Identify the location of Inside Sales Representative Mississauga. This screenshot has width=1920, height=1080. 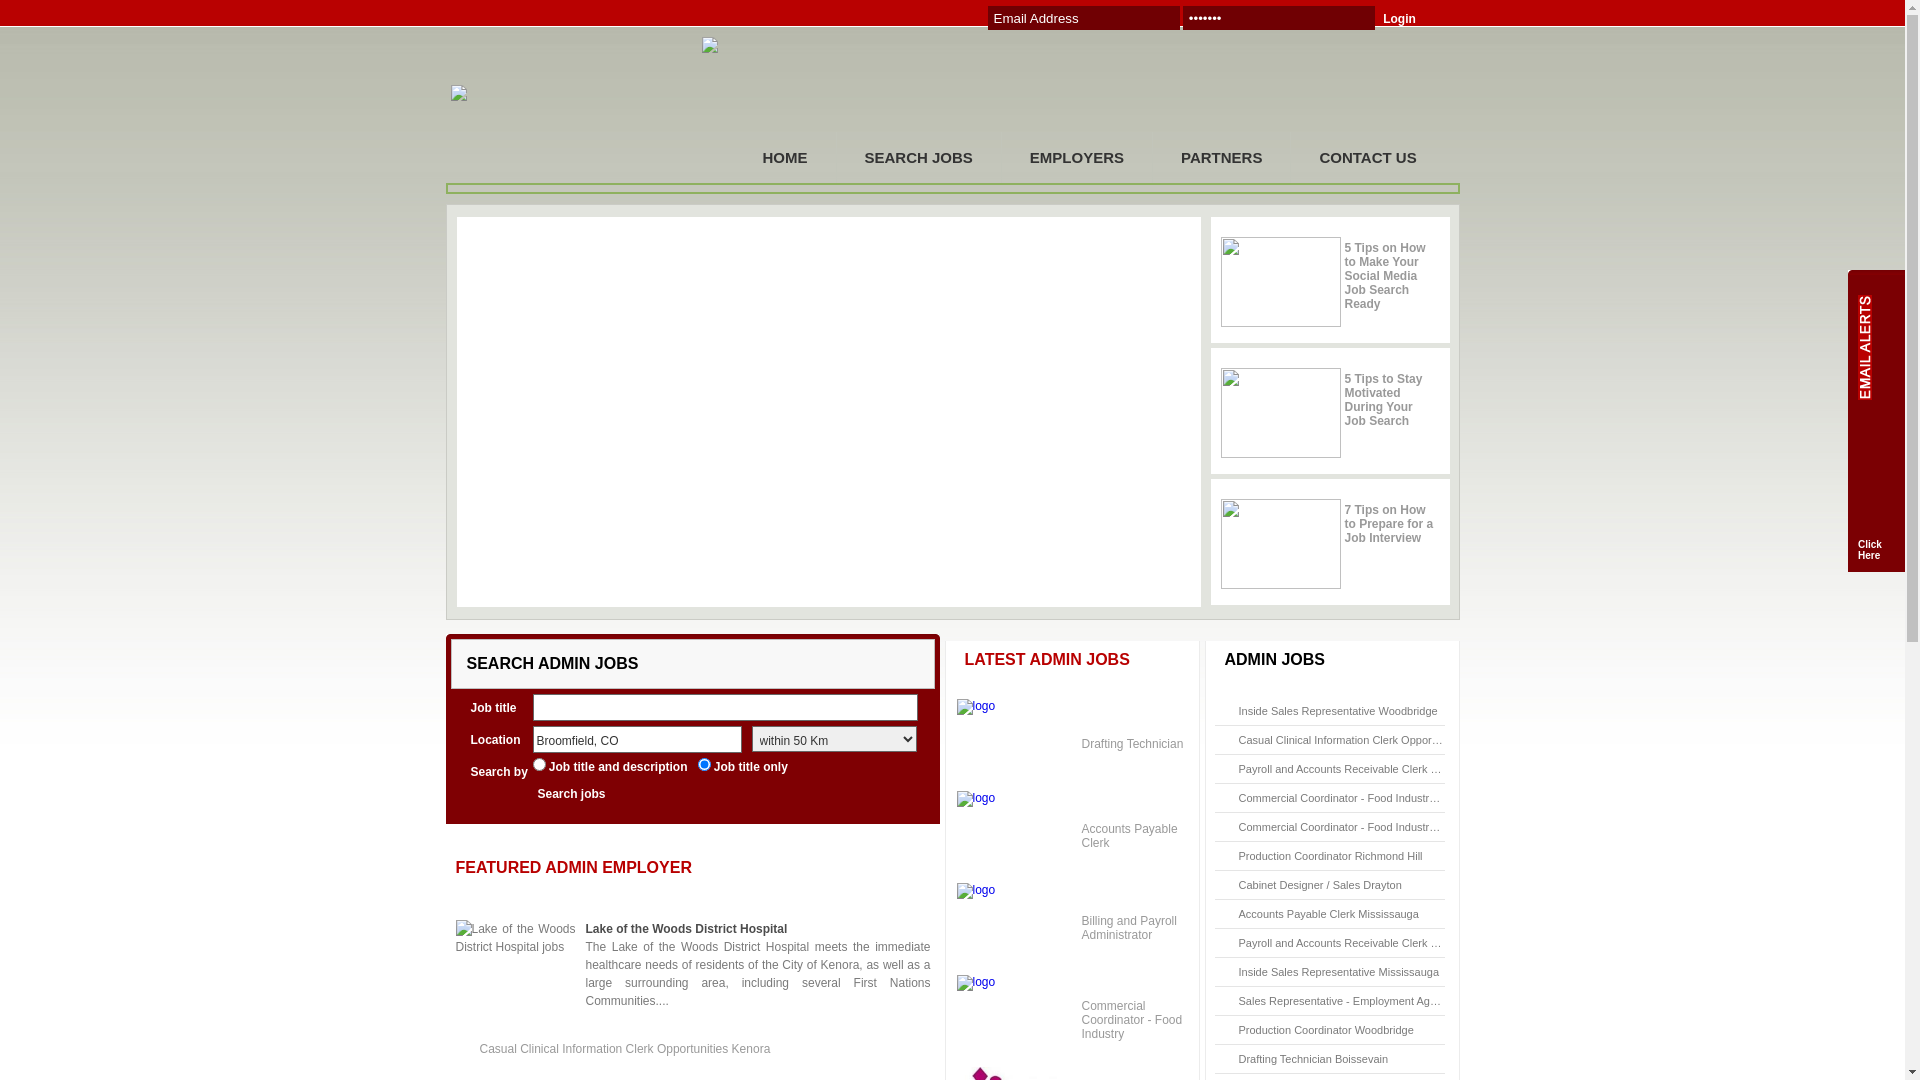
(1338, 972).